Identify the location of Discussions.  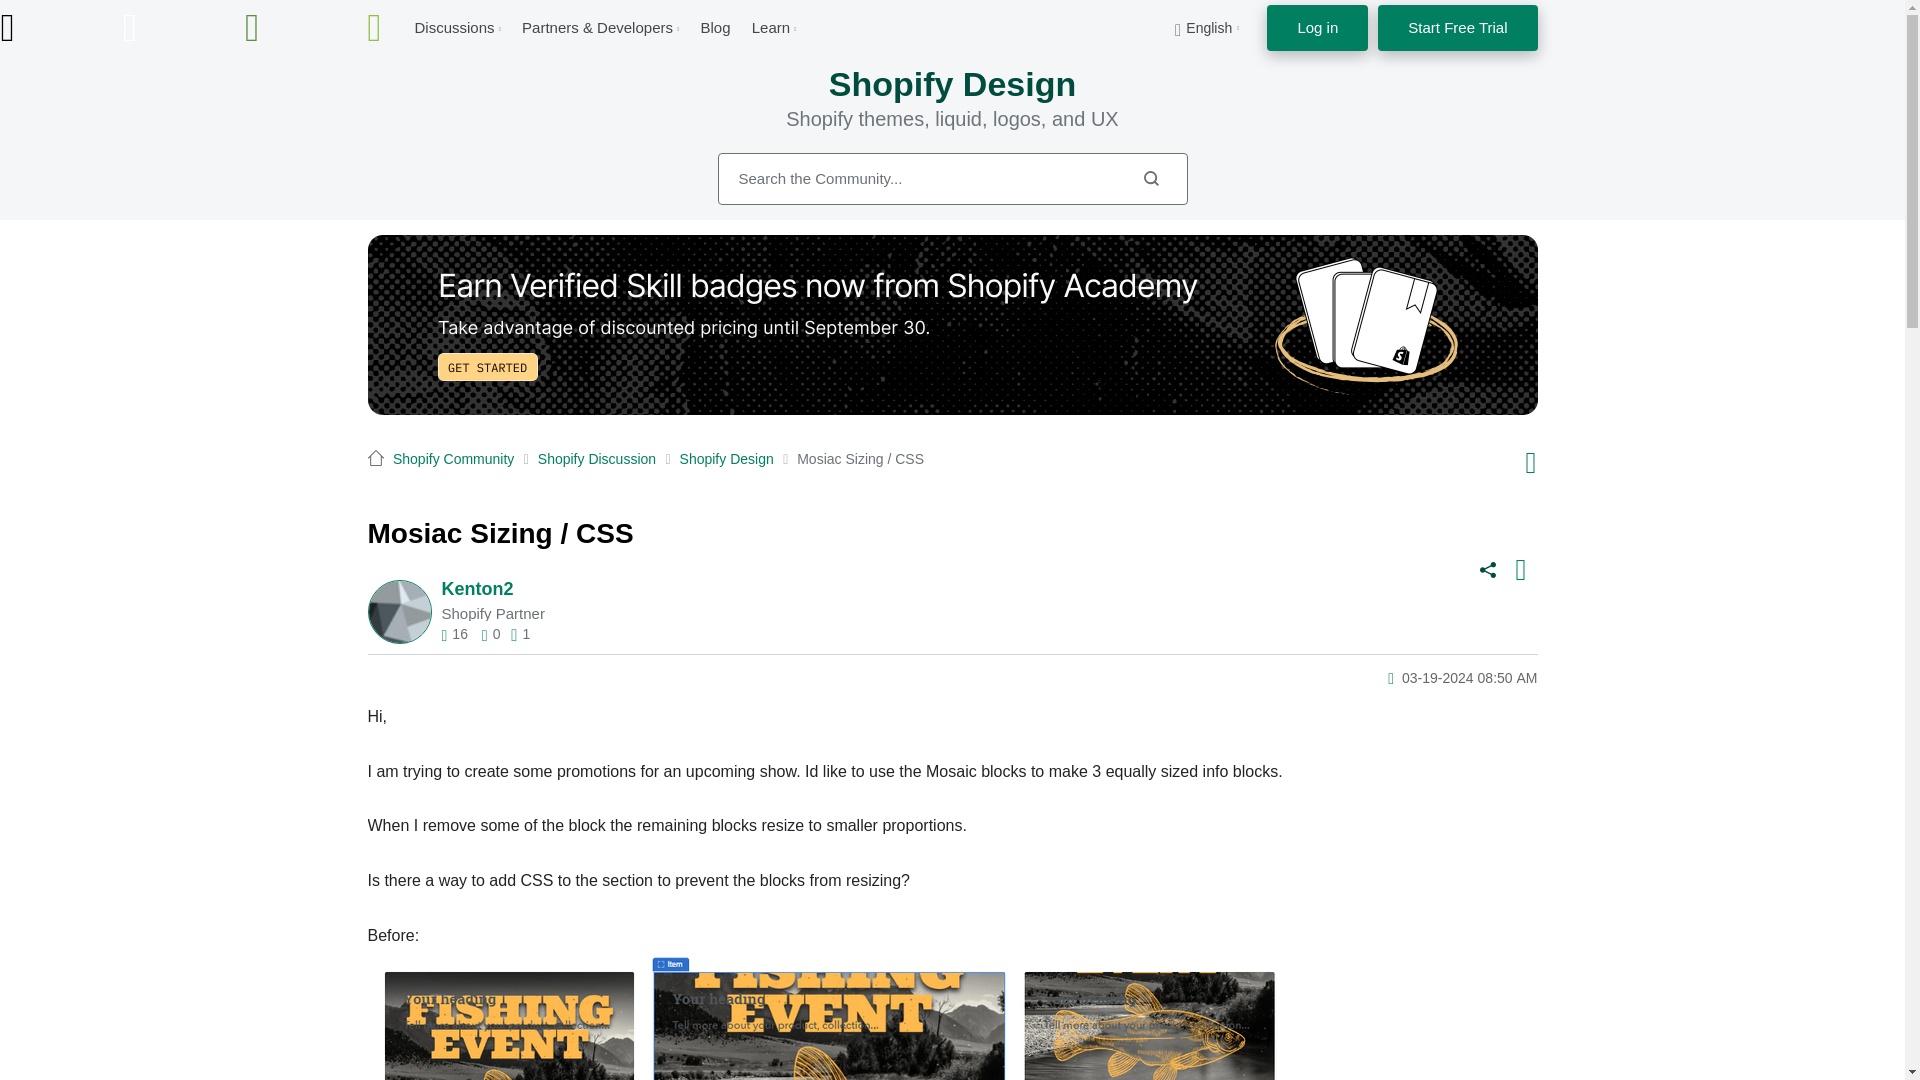
(454, 27).